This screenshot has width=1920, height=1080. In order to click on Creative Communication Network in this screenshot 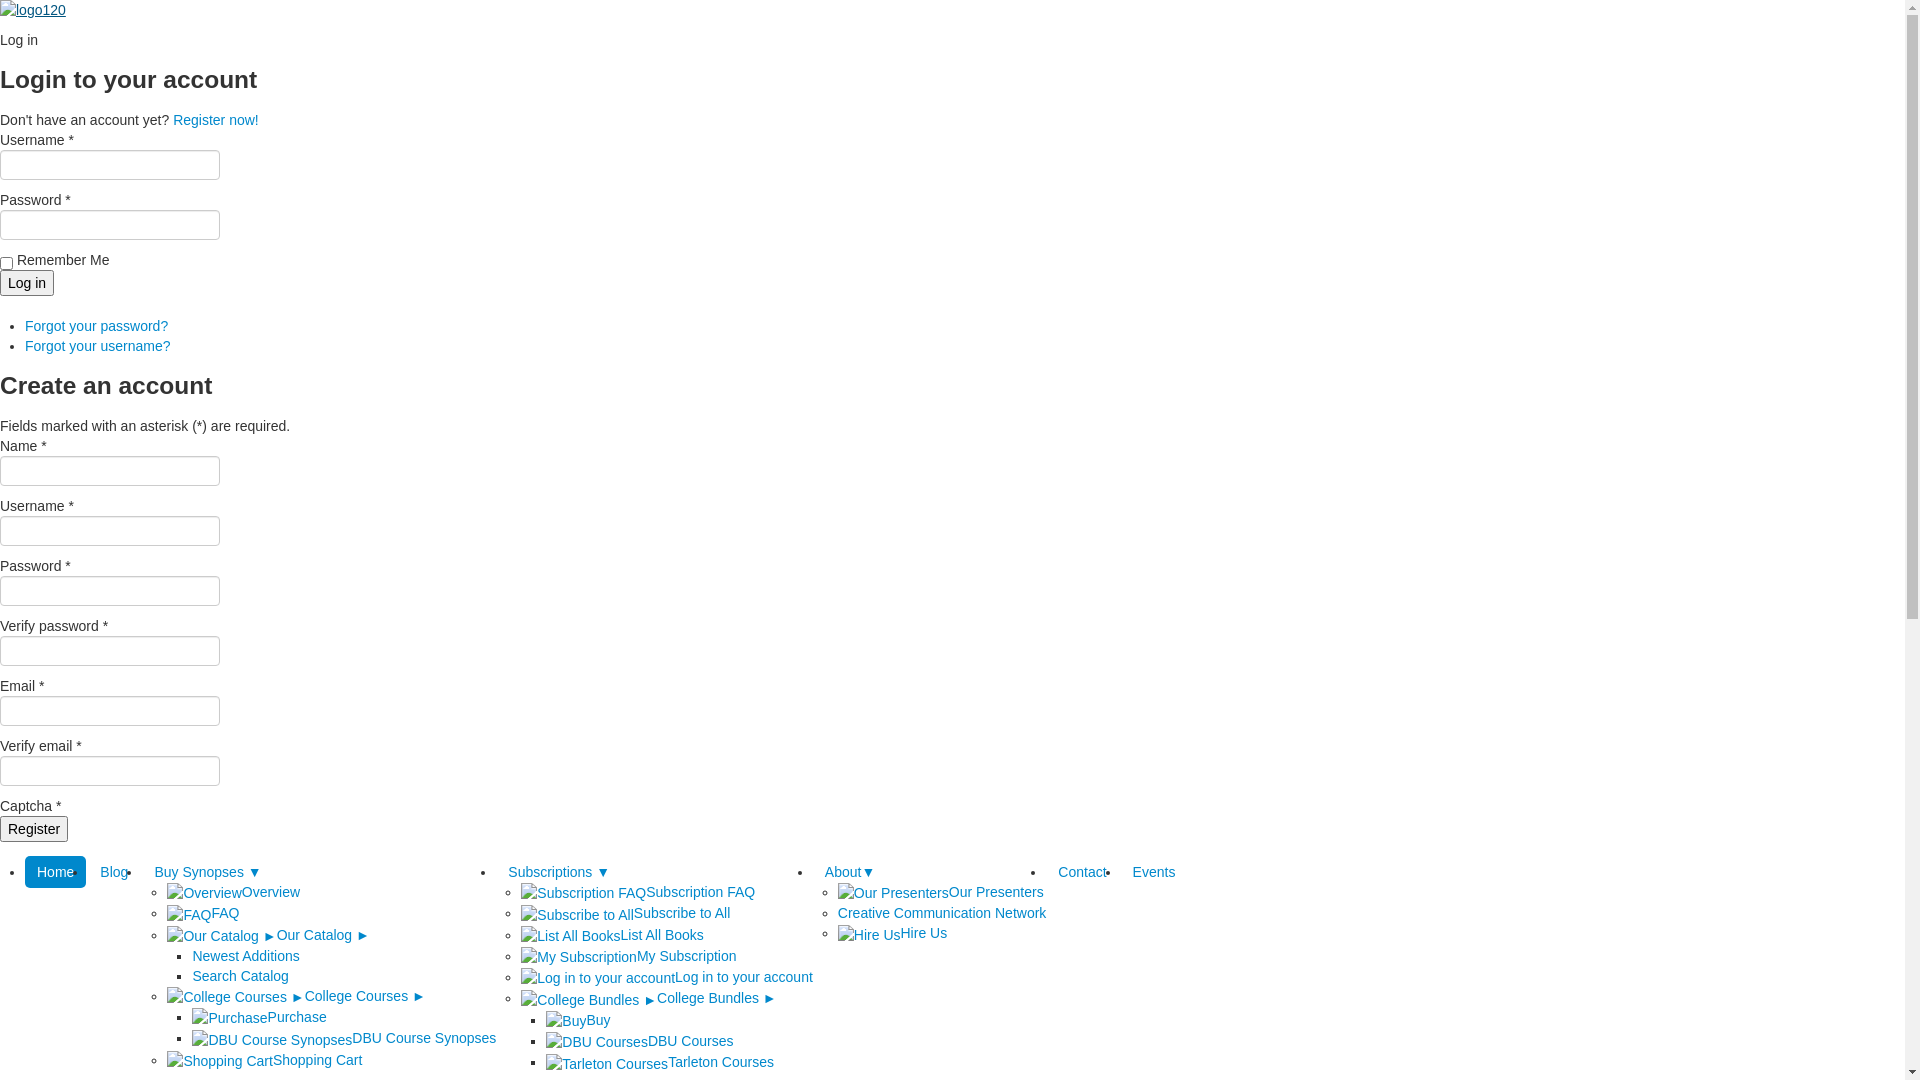, I will do `click(942, 912)`.